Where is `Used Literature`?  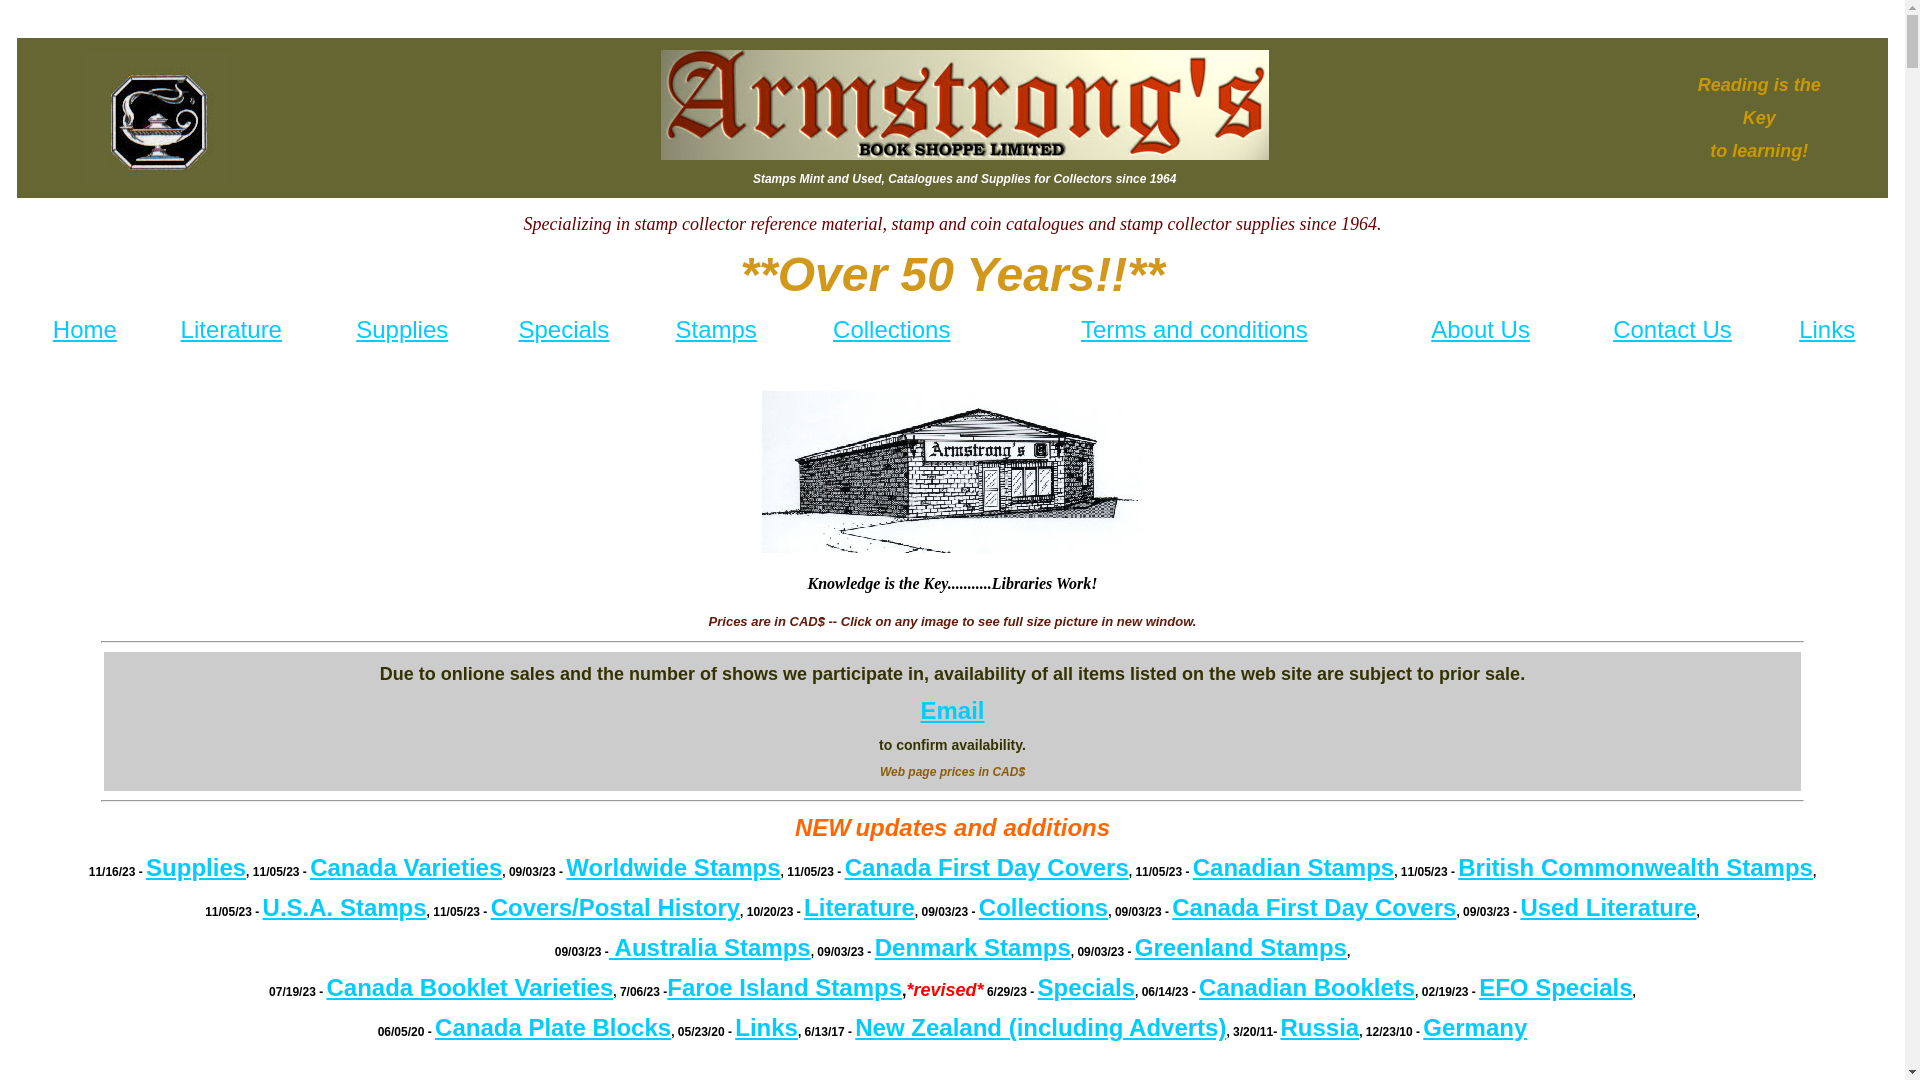
Used Literature is located at coordinates (1608, 907).